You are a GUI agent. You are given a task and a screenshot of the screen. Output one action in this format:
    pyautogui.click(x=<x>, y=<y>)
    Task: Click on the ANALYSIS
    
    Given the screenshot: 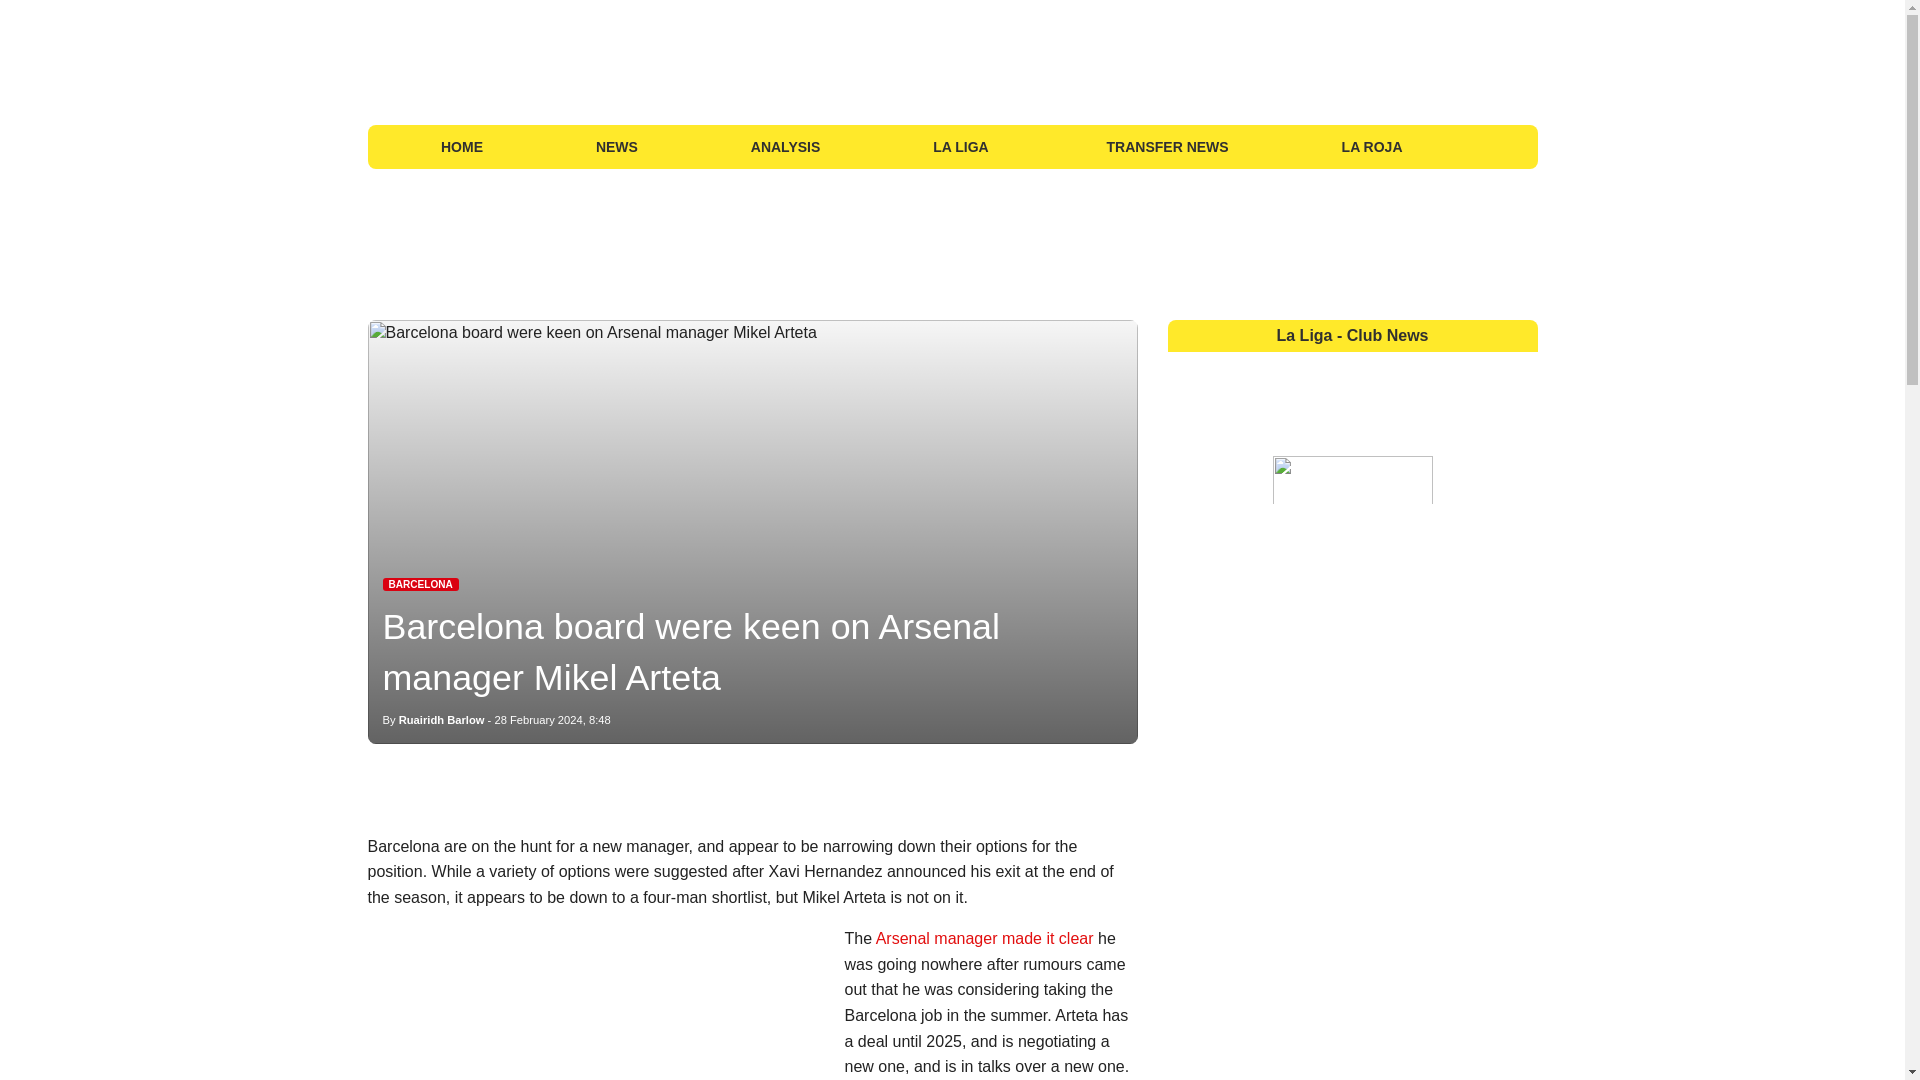 What is the action you would take?
    pyautogui.click(x=785, y=146)
    